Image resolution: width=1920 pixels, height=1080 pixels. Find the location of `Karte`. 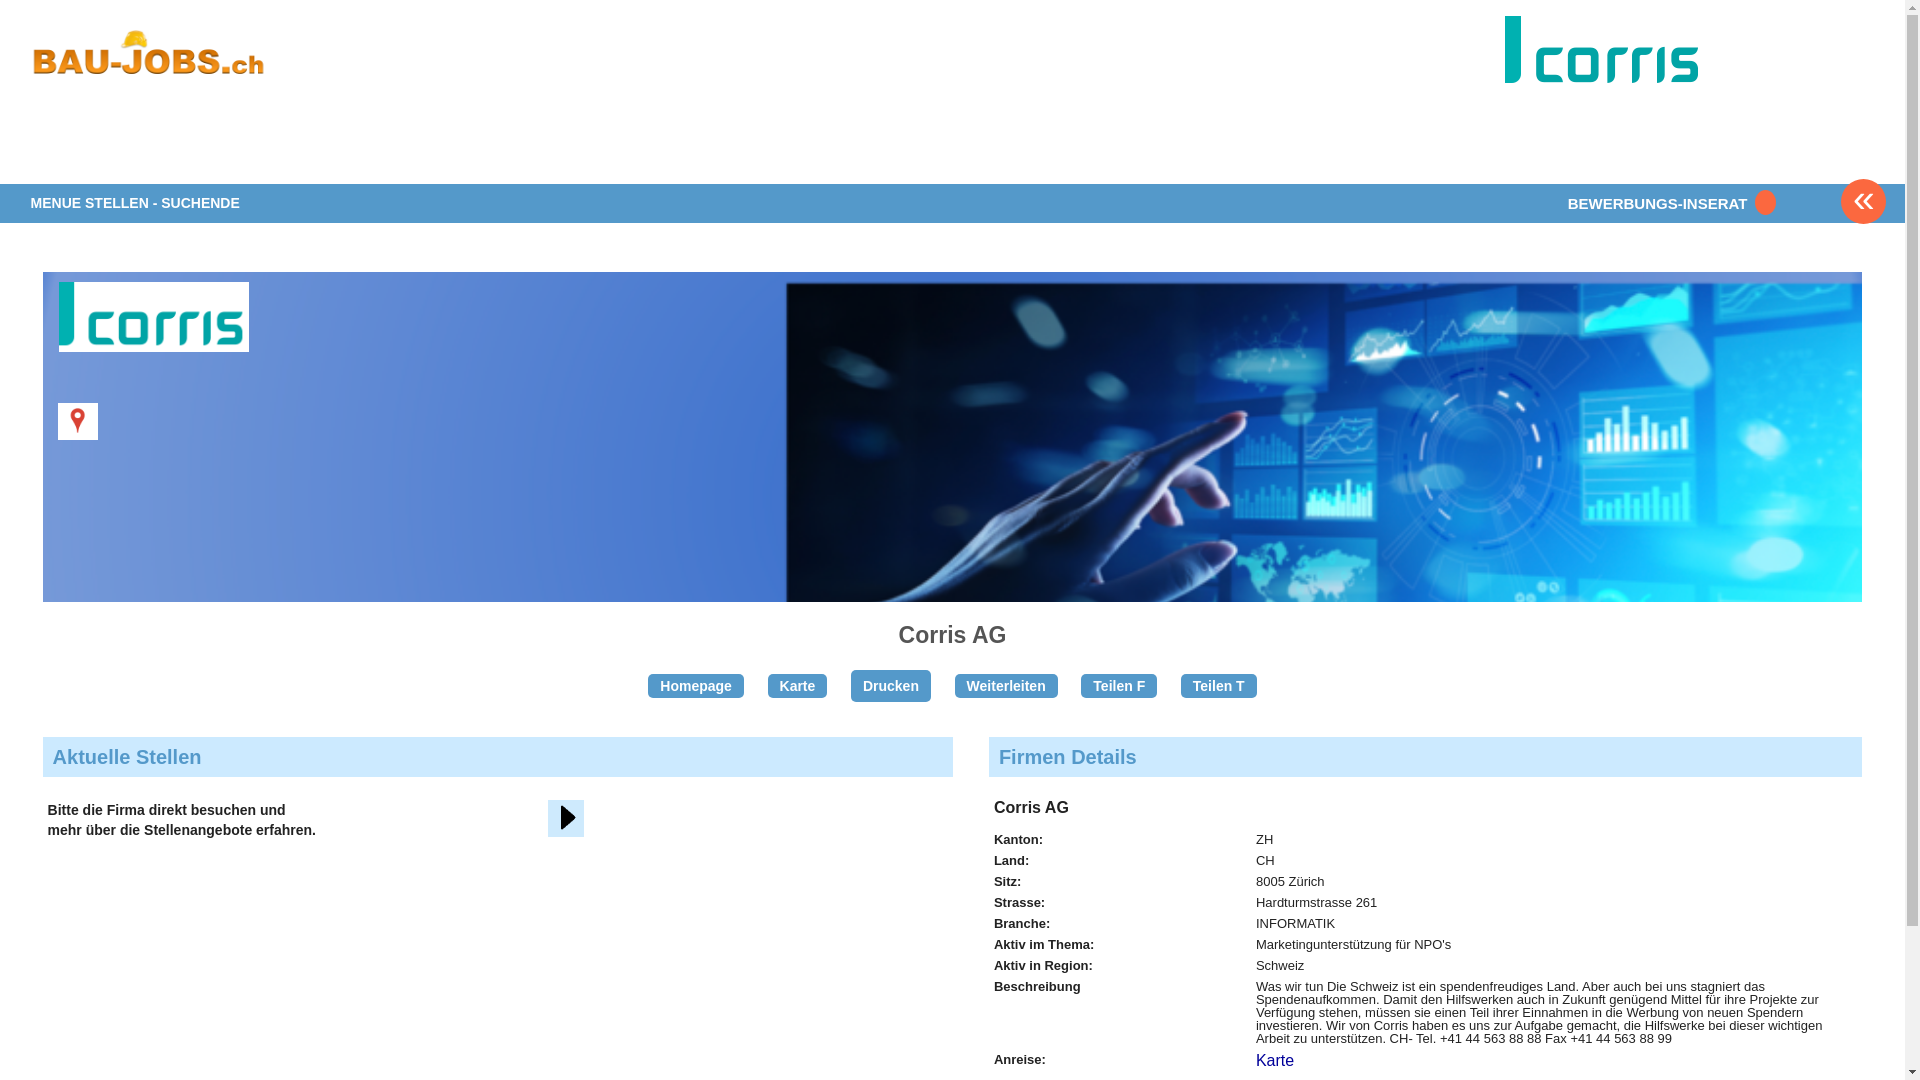

Karte is located at coordinates (1275, 1060).